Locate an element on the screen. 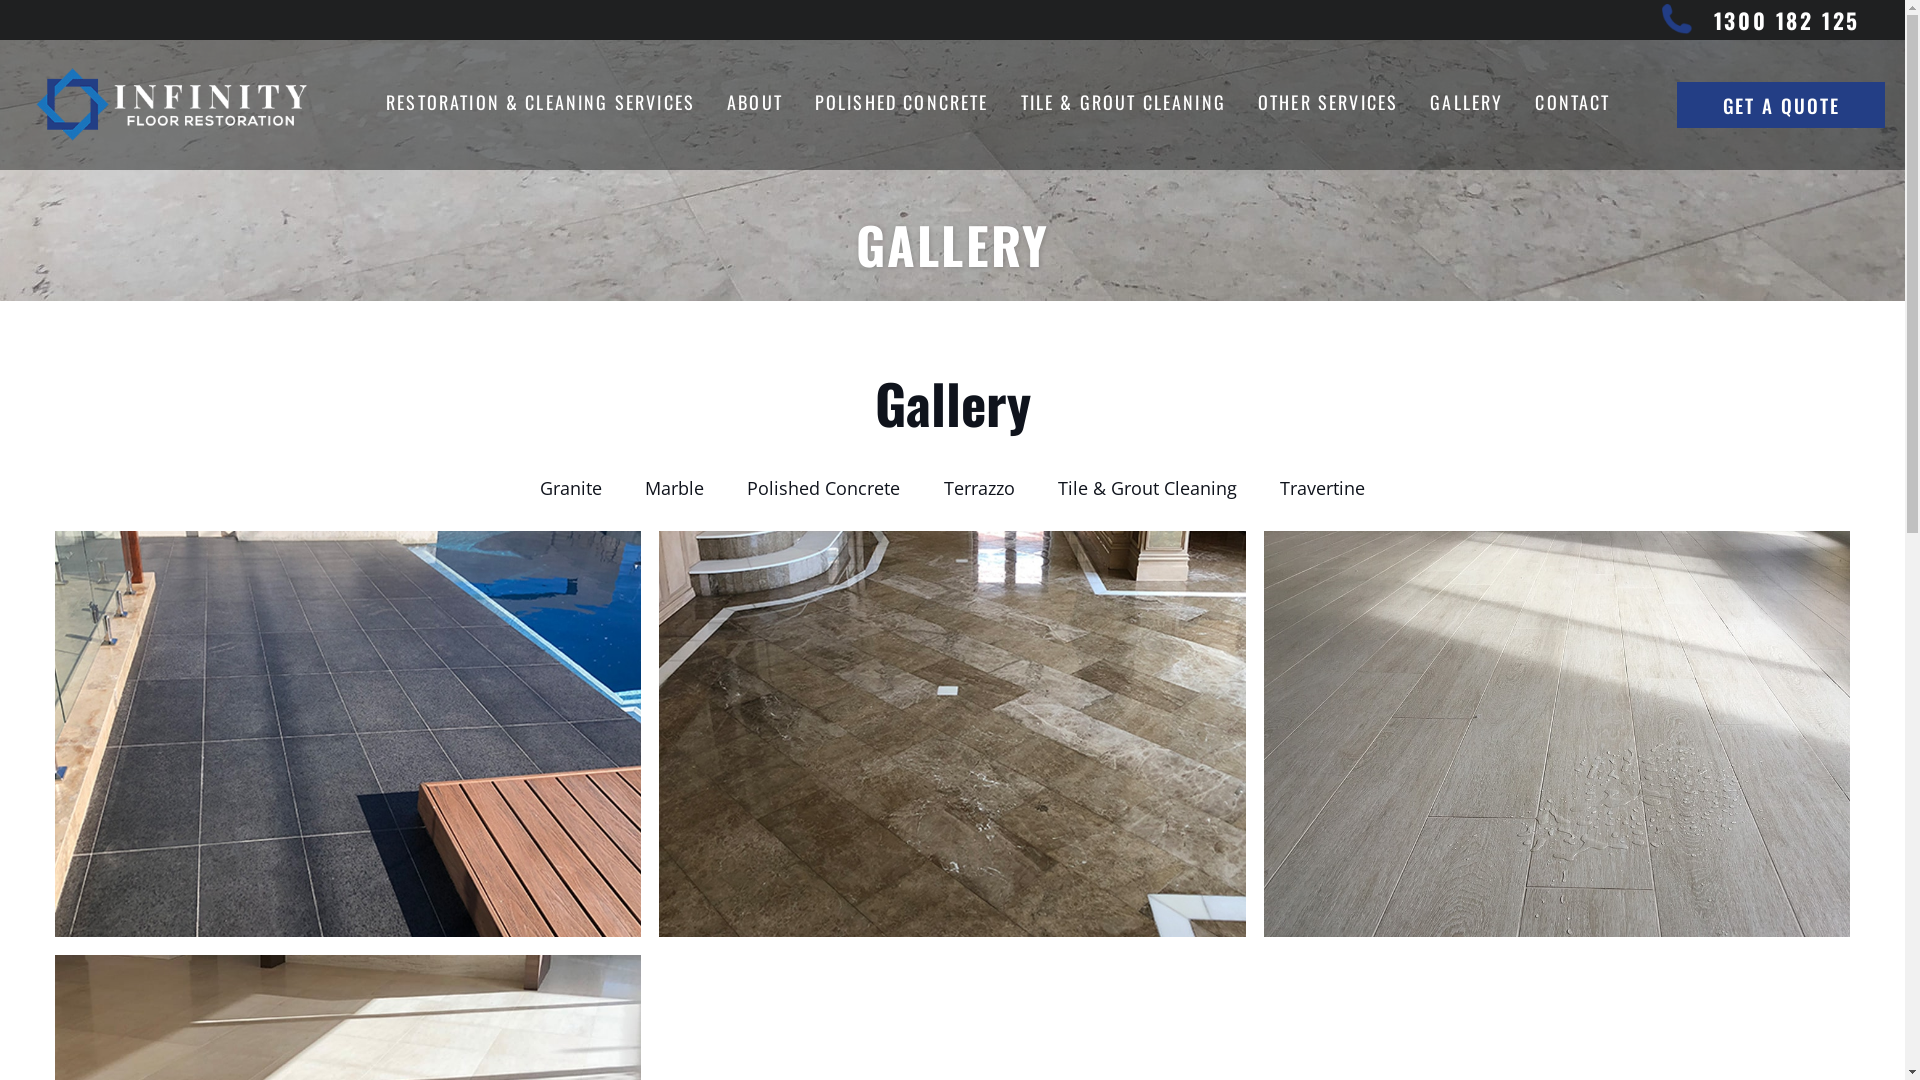  Terrazzo is located at coordinates (979, 488).